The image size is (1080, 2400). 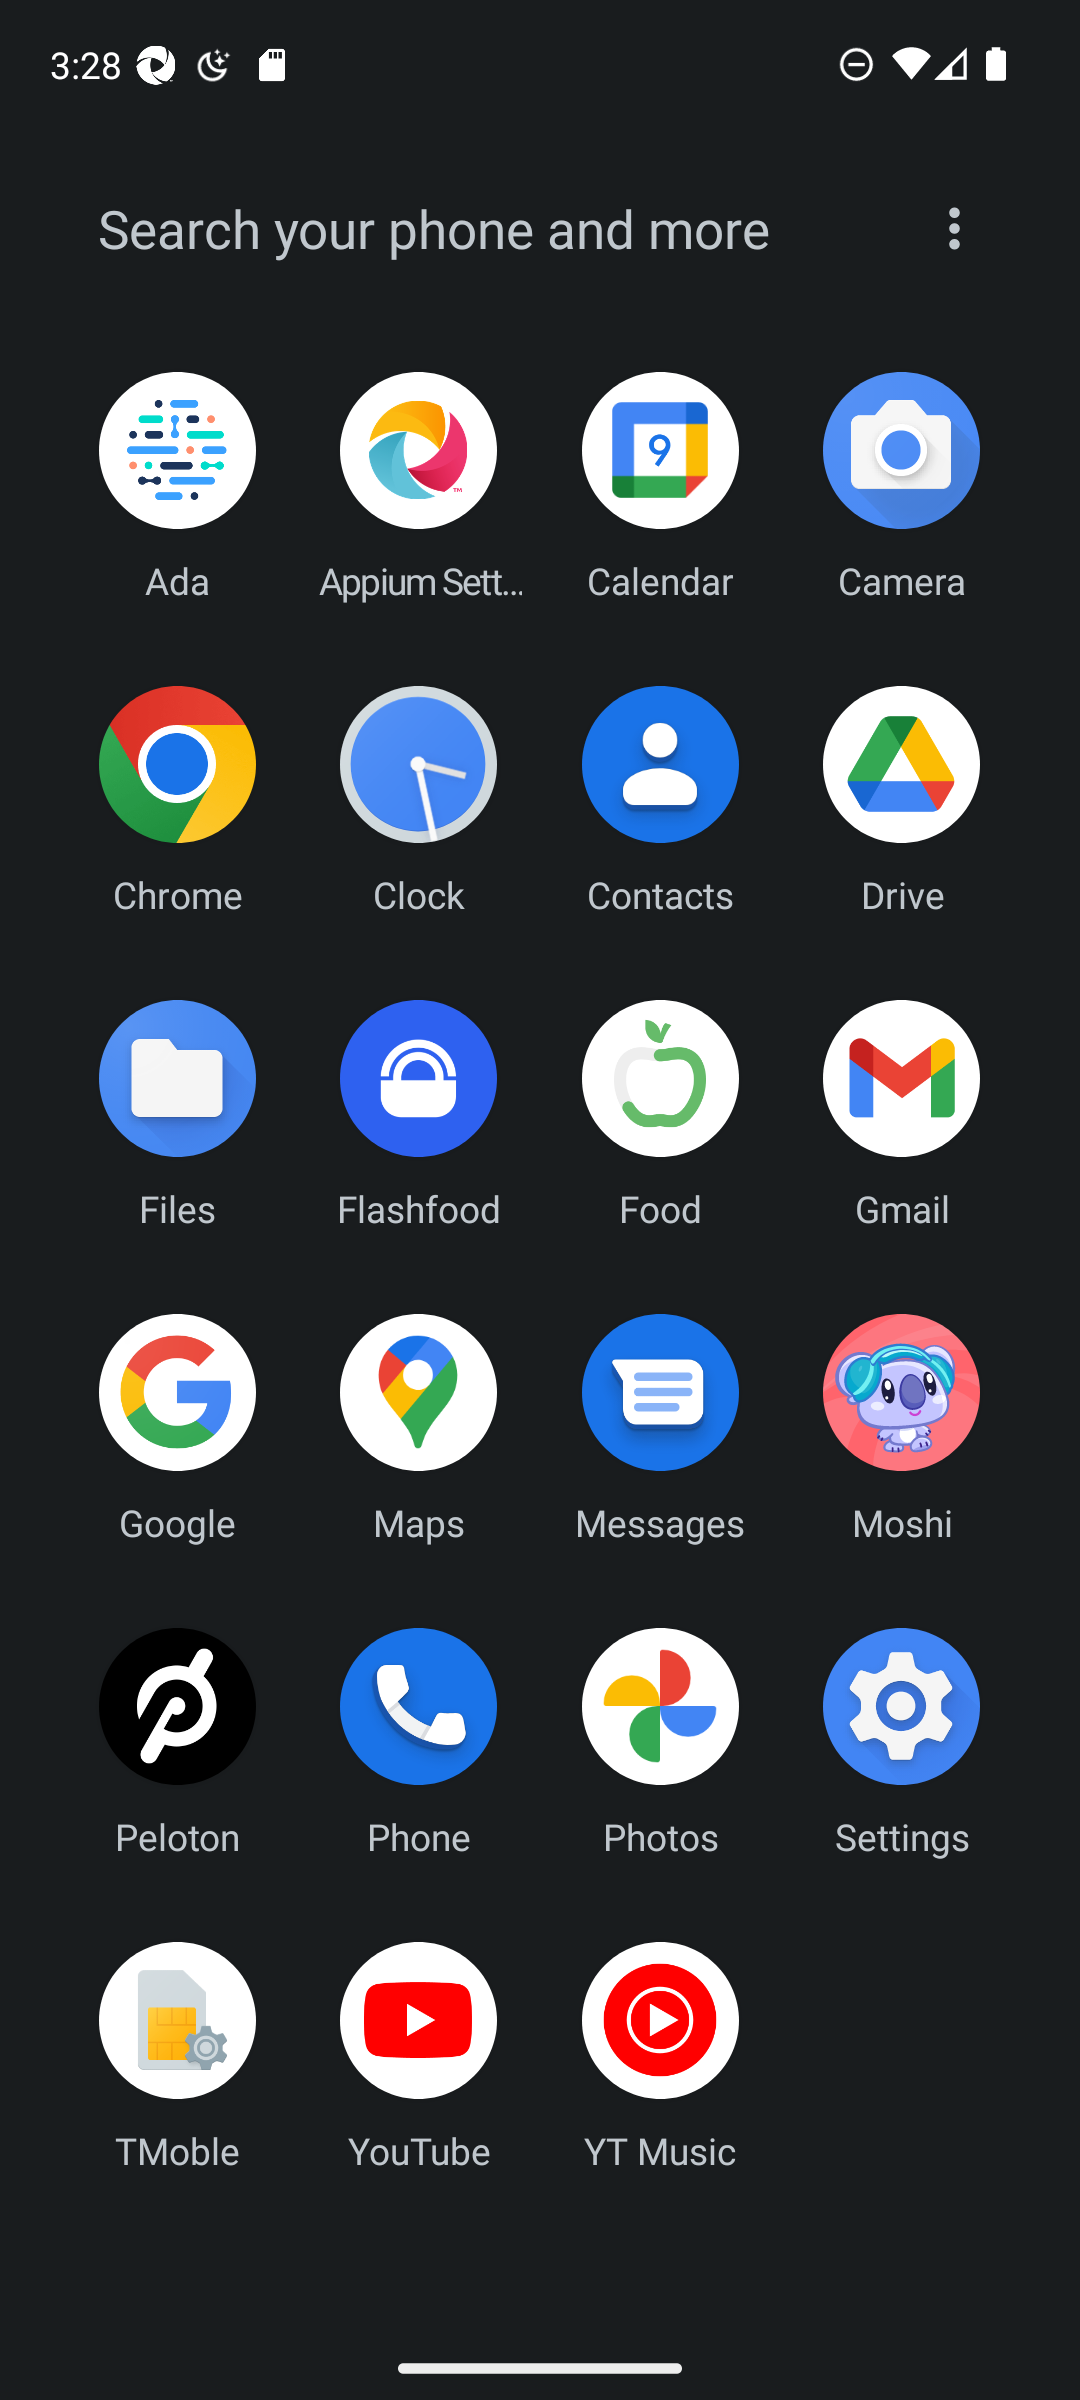 What do you see at coordinates (660, 1741) in the screenshot?
I see `Photos` at bounding box center [660, 1741].